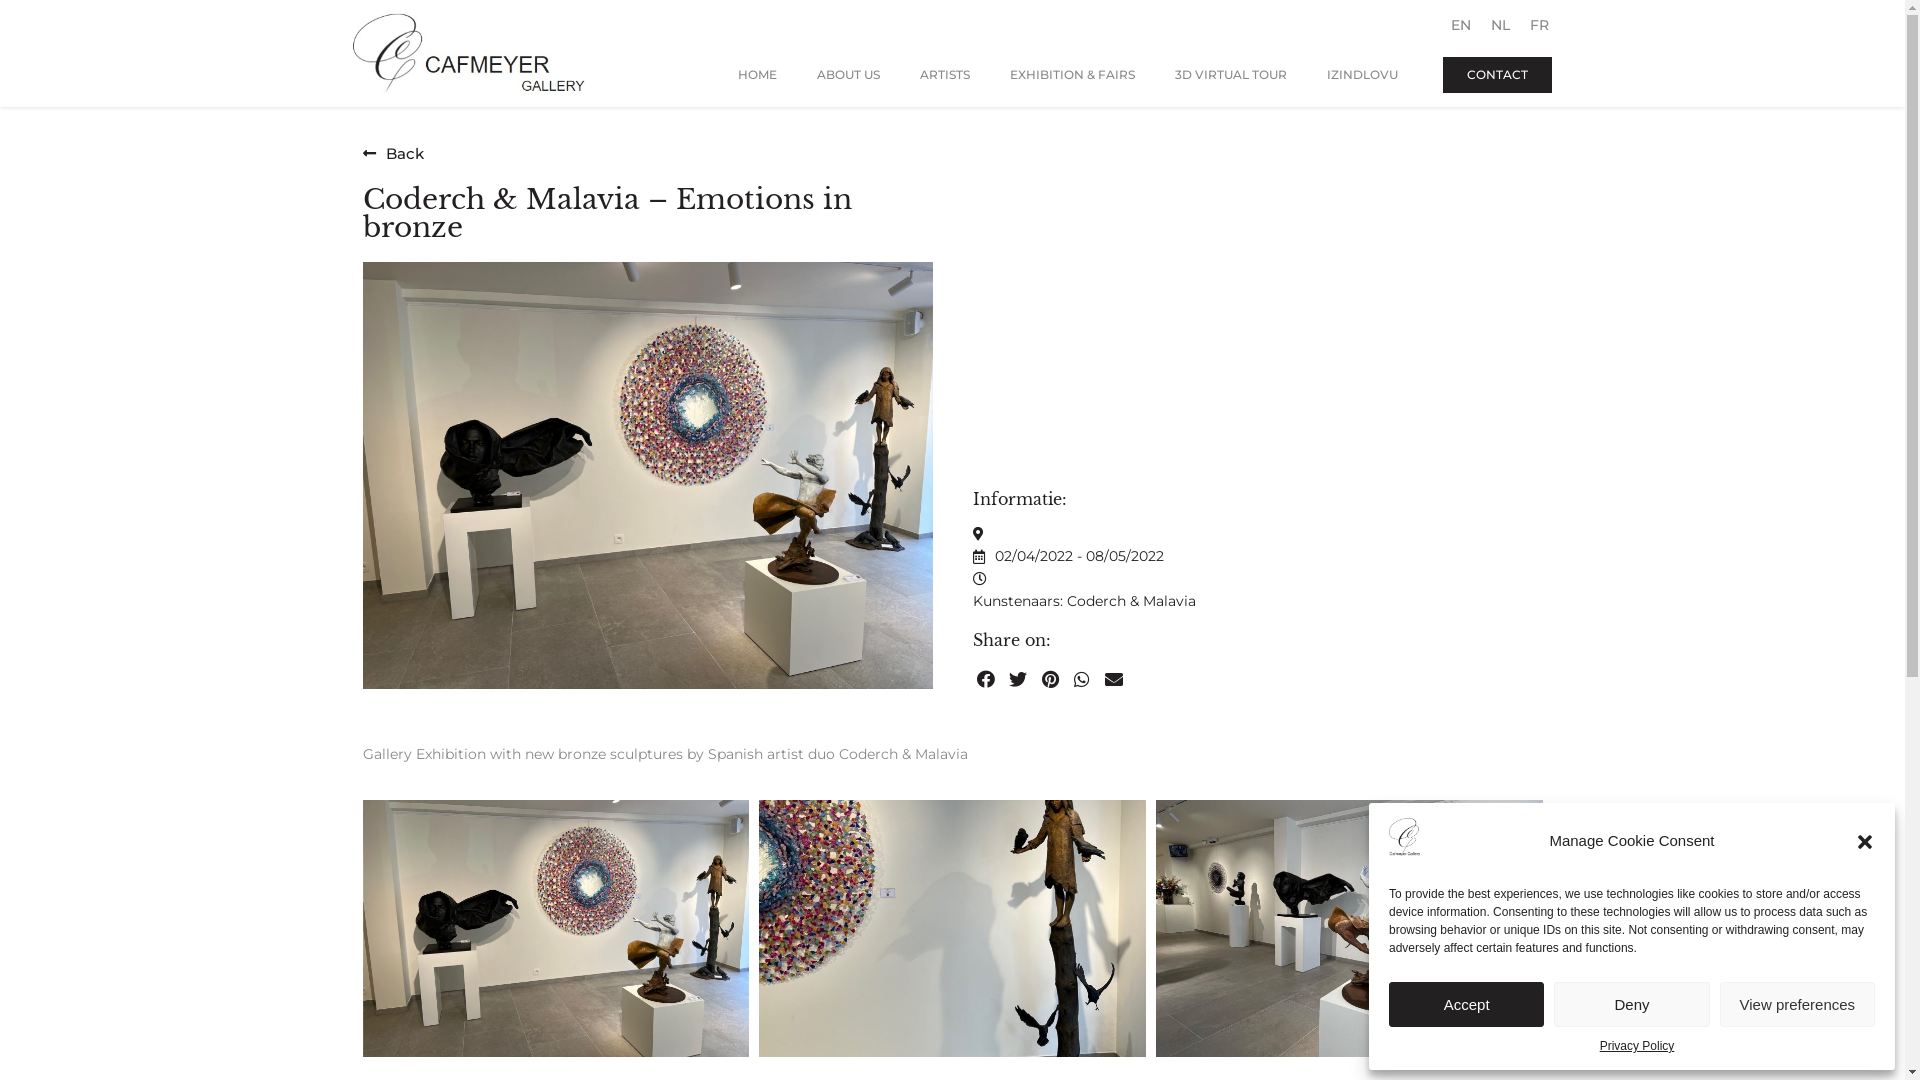 Image resolution: width=1920 pixels, height=1080 pixels. I want to click on 3D VIRTUAL TOUR, so click(1231, 74).